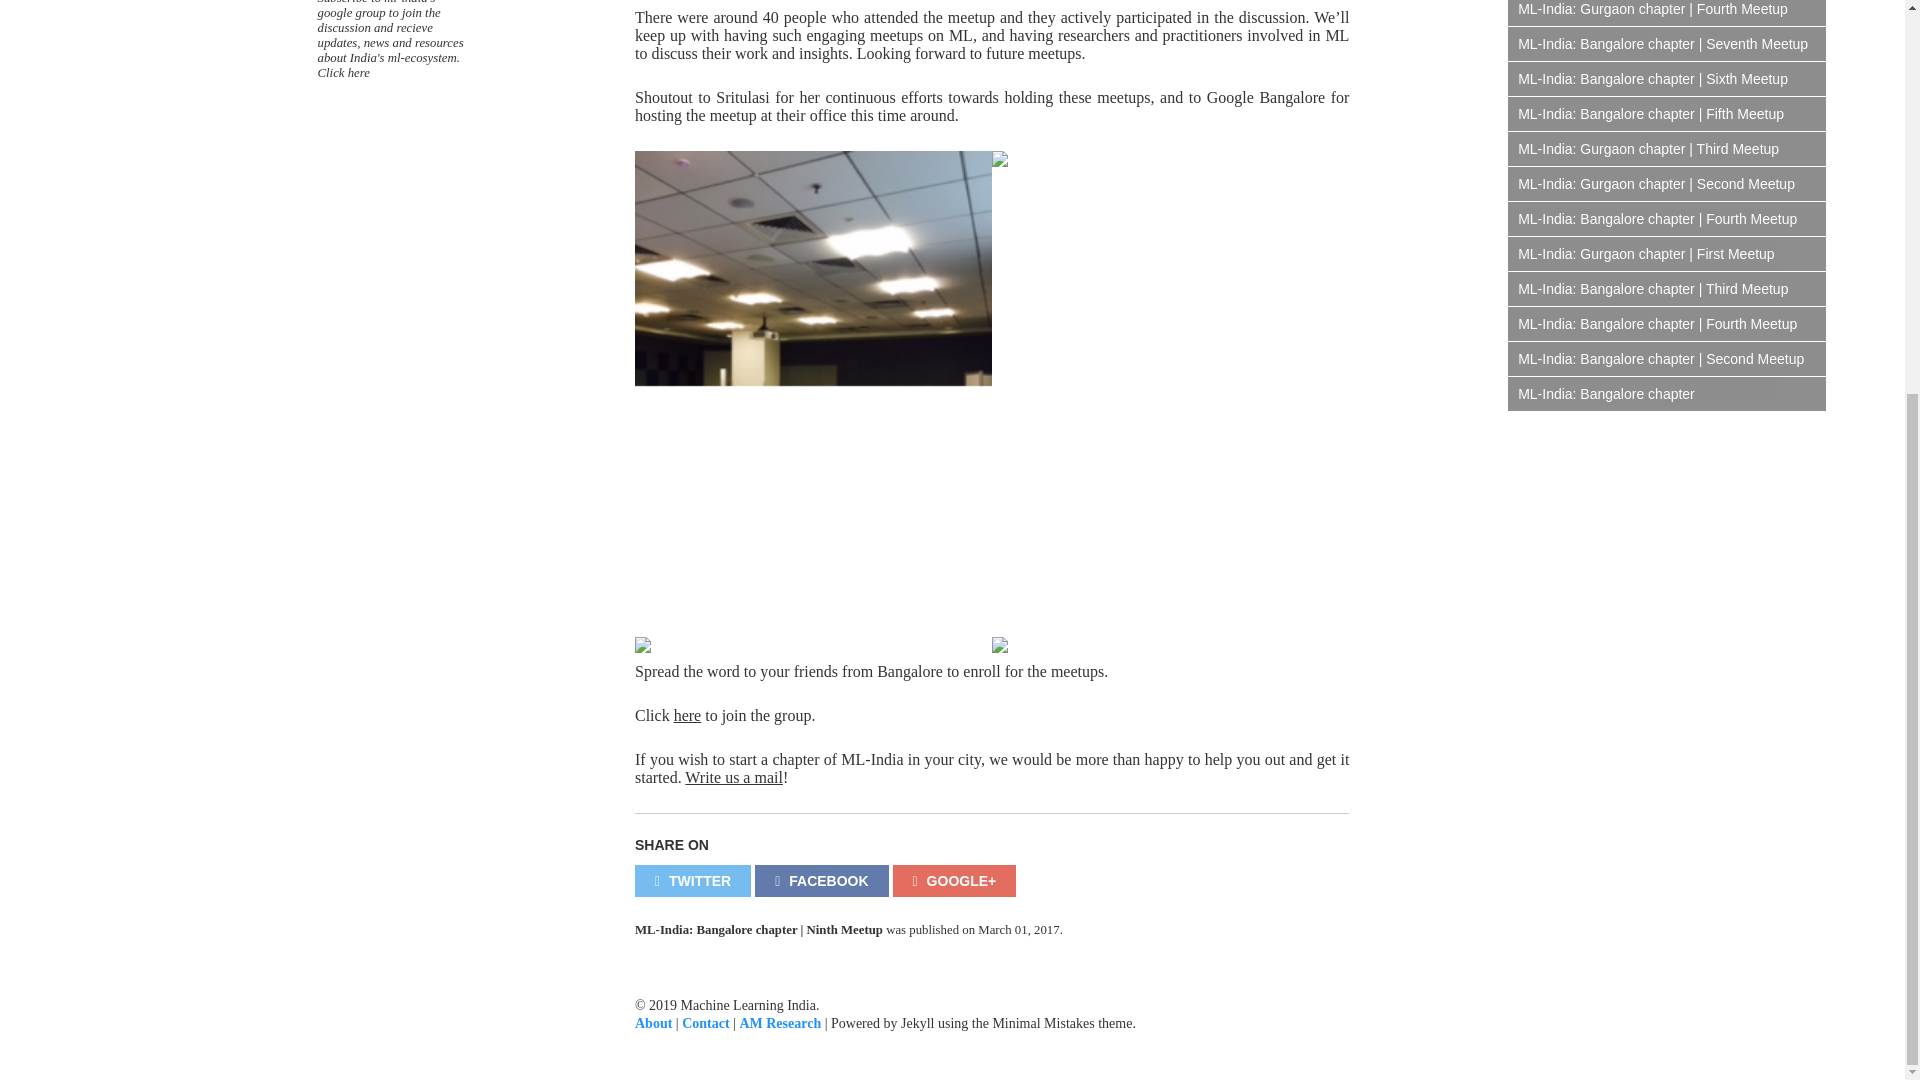 The height and width of the screenshot is (1080, 1920). I want to click on FACEBOOK, so click(820, 881).